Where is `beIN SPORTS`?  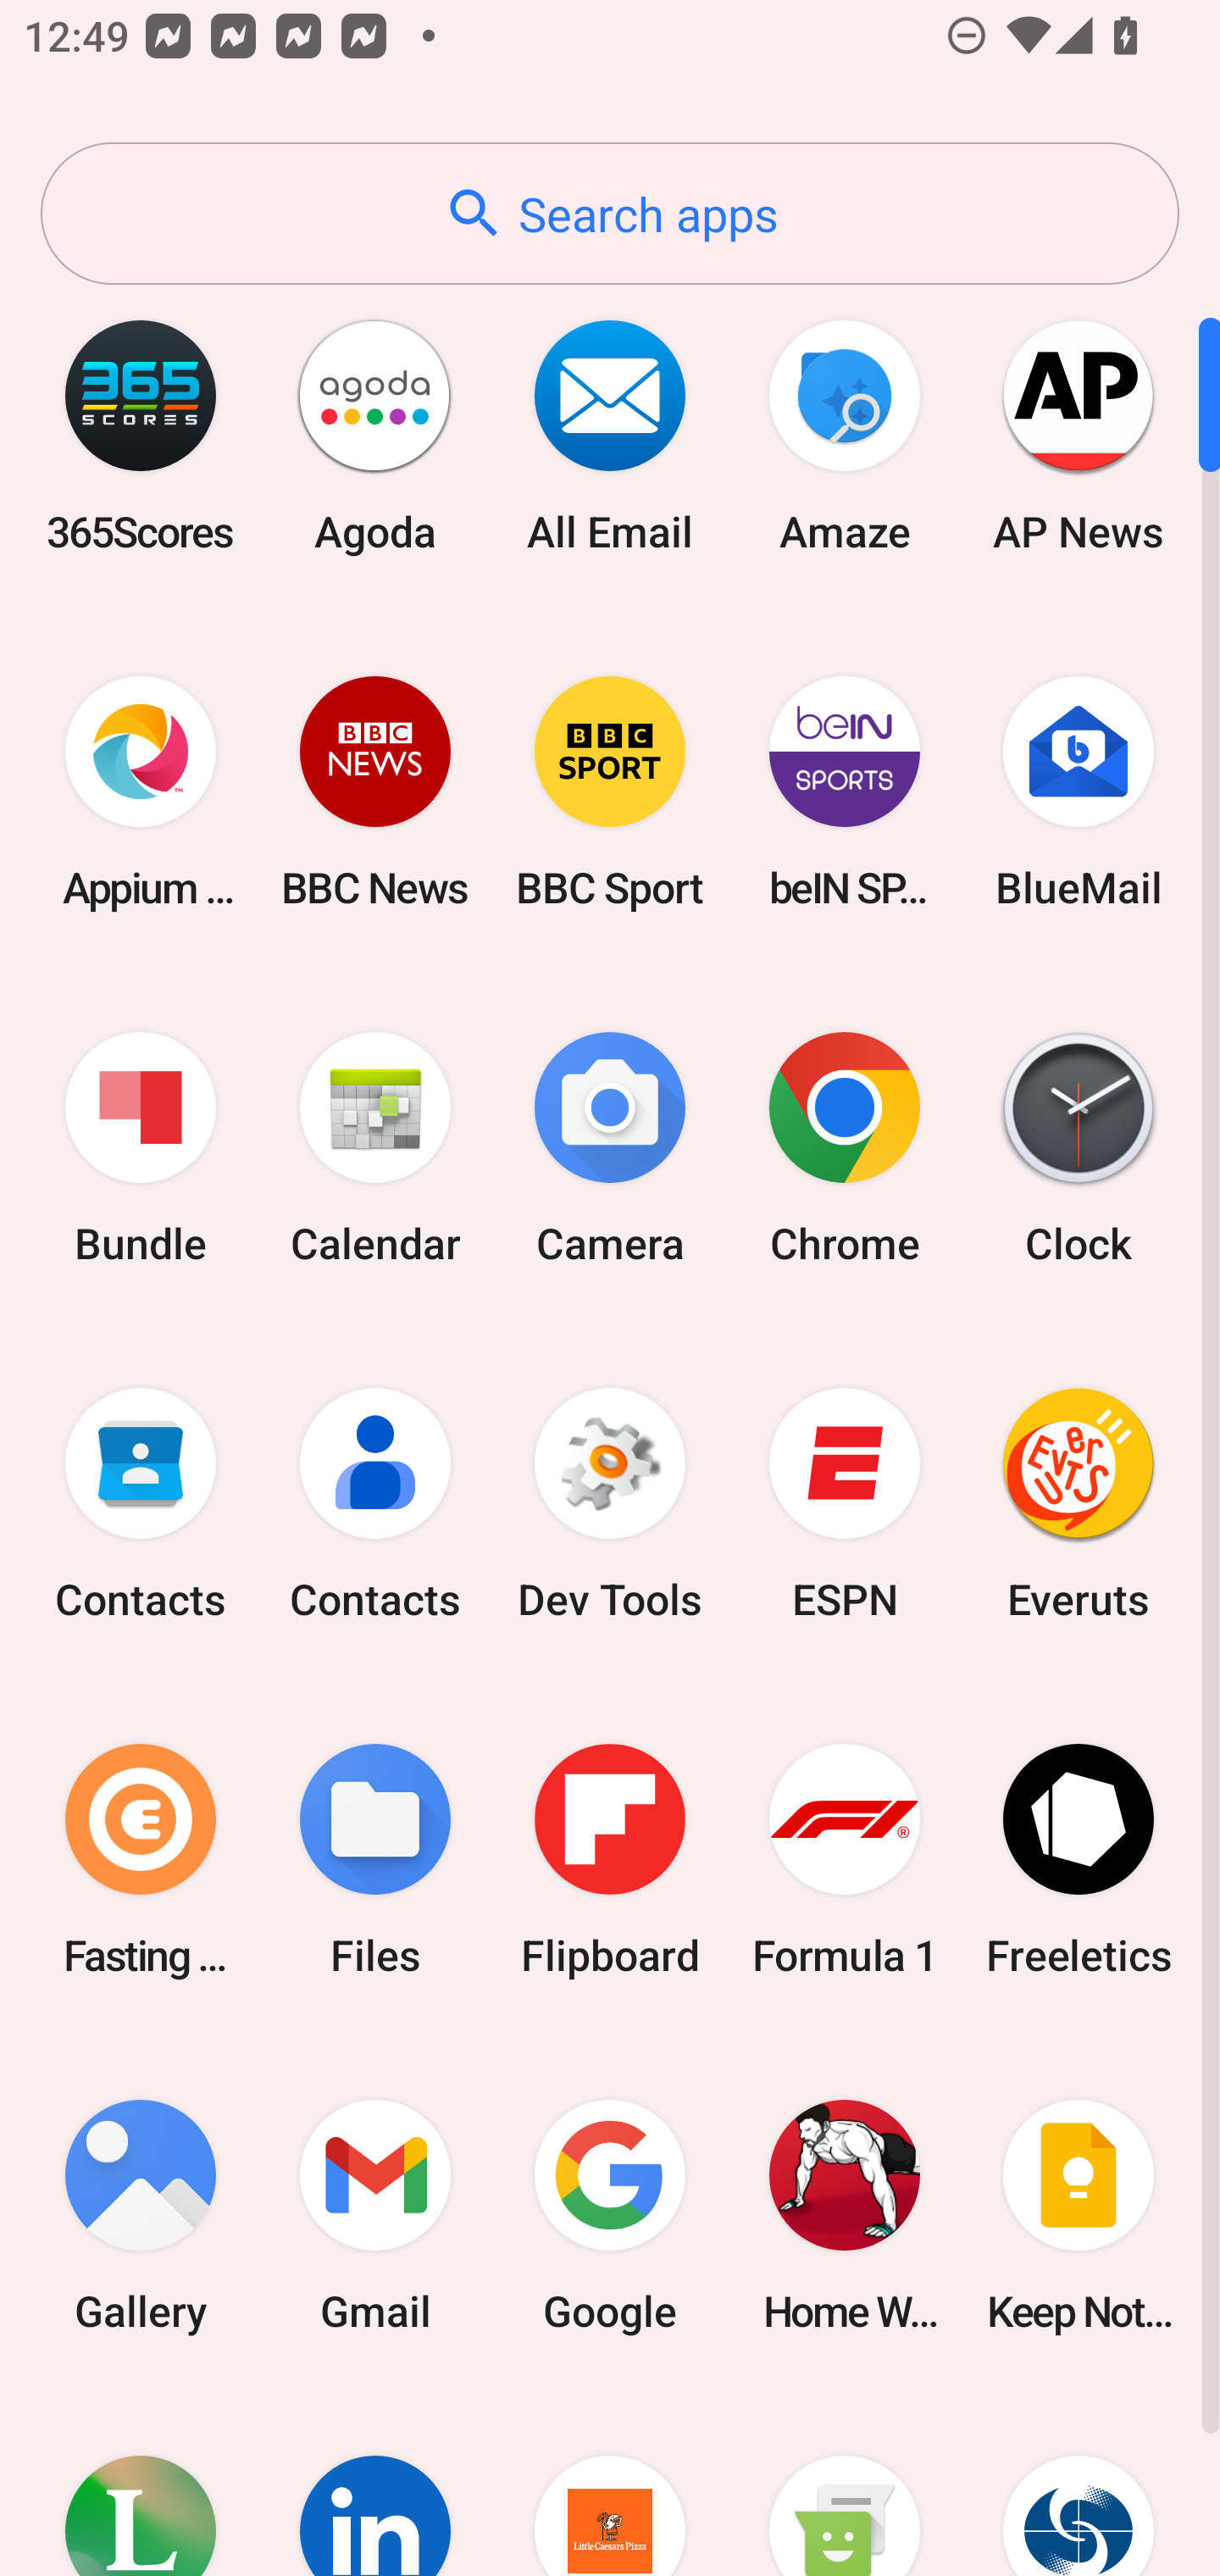 beIN SPORTS is located at coordinates (844, 791).